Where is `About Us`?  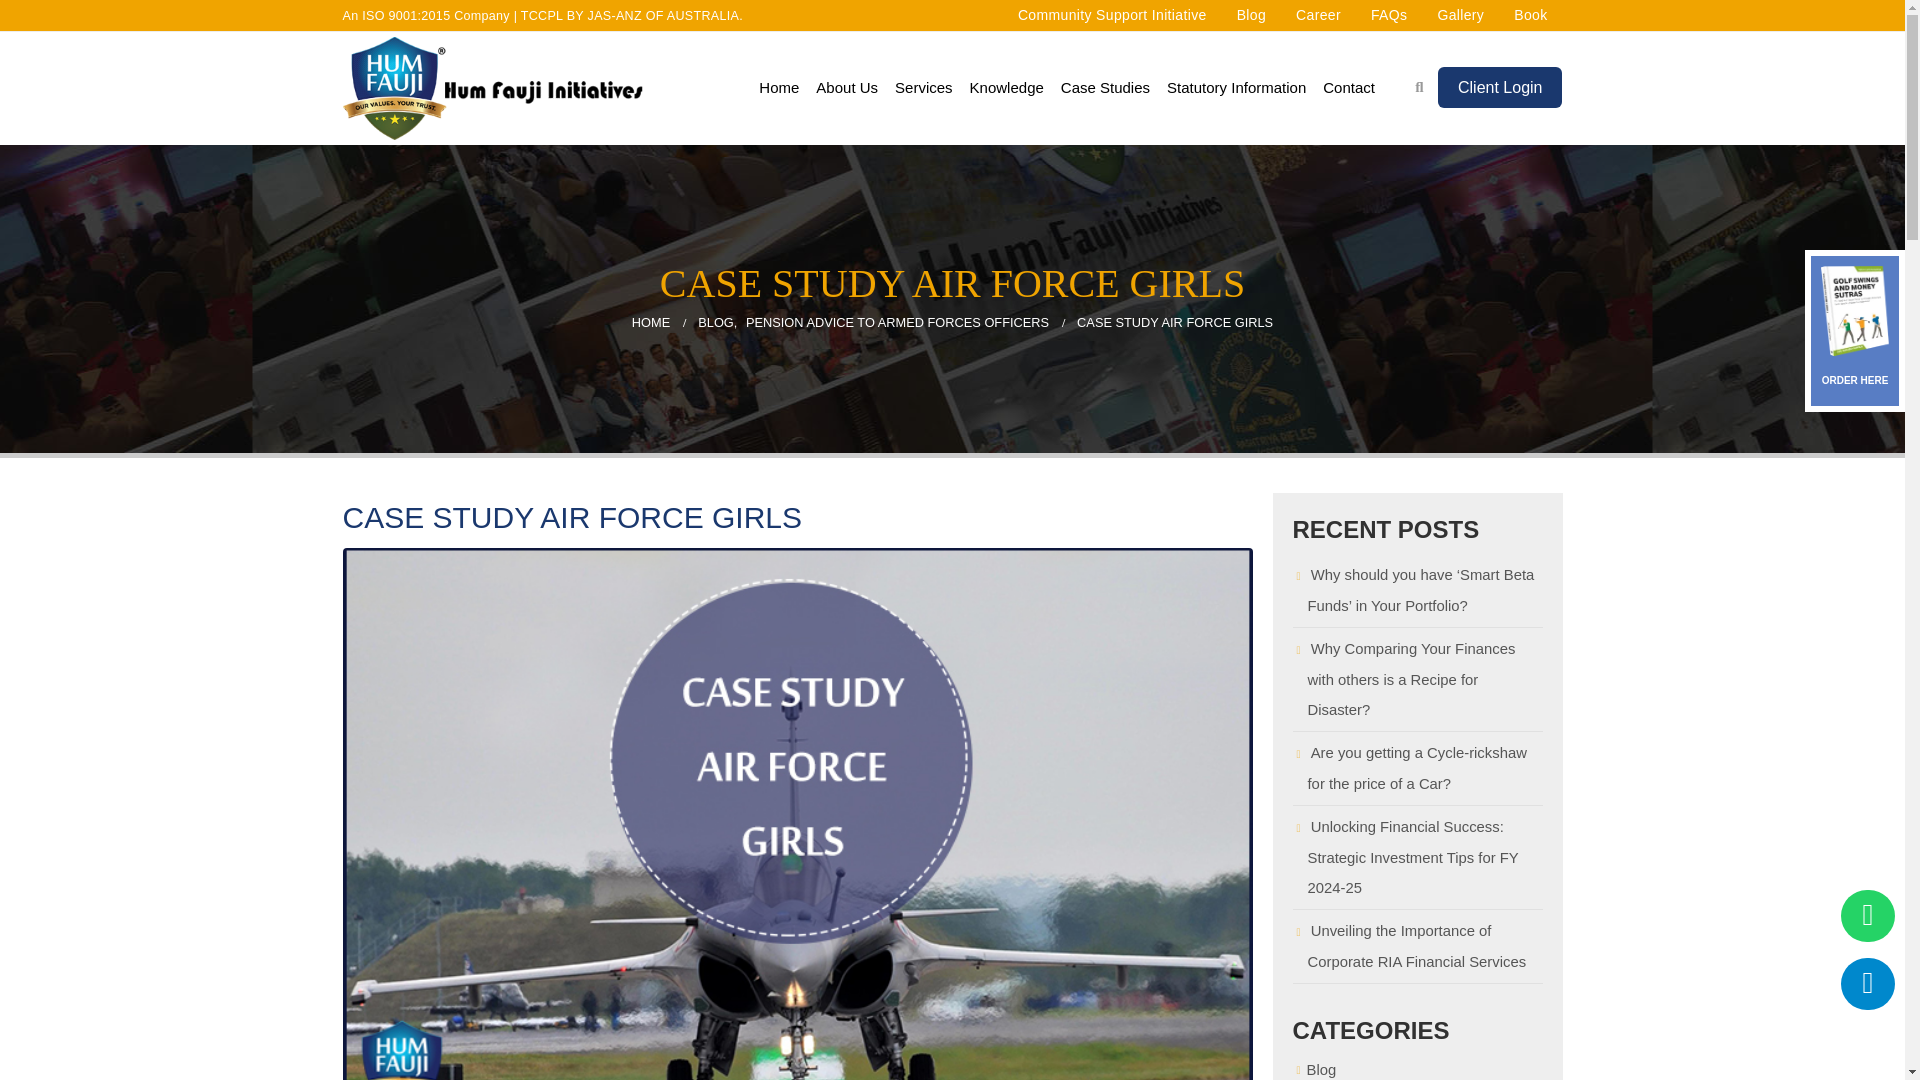
About Us is located at coordinates (846, 88).